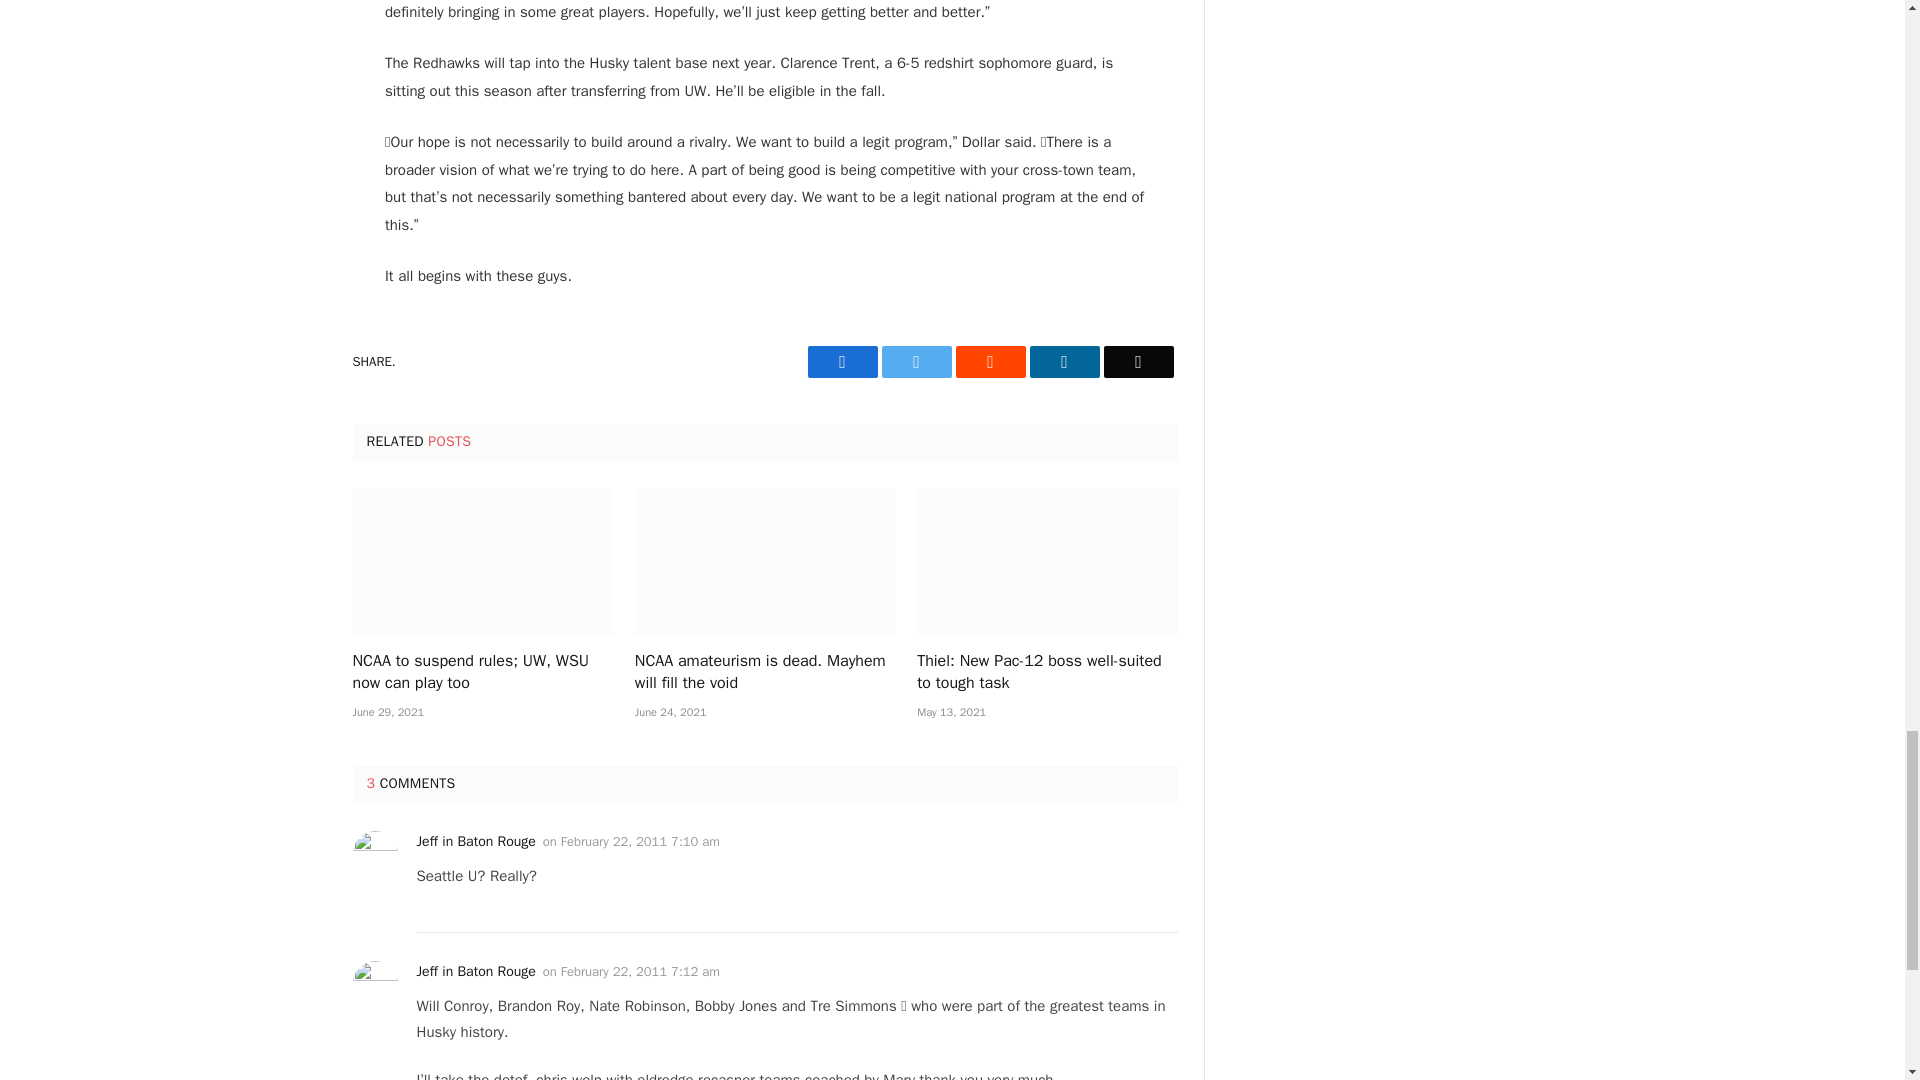  Describe the element at coordinates (1064, 362) in the screenshot. I see `LinkedIn` at that location.